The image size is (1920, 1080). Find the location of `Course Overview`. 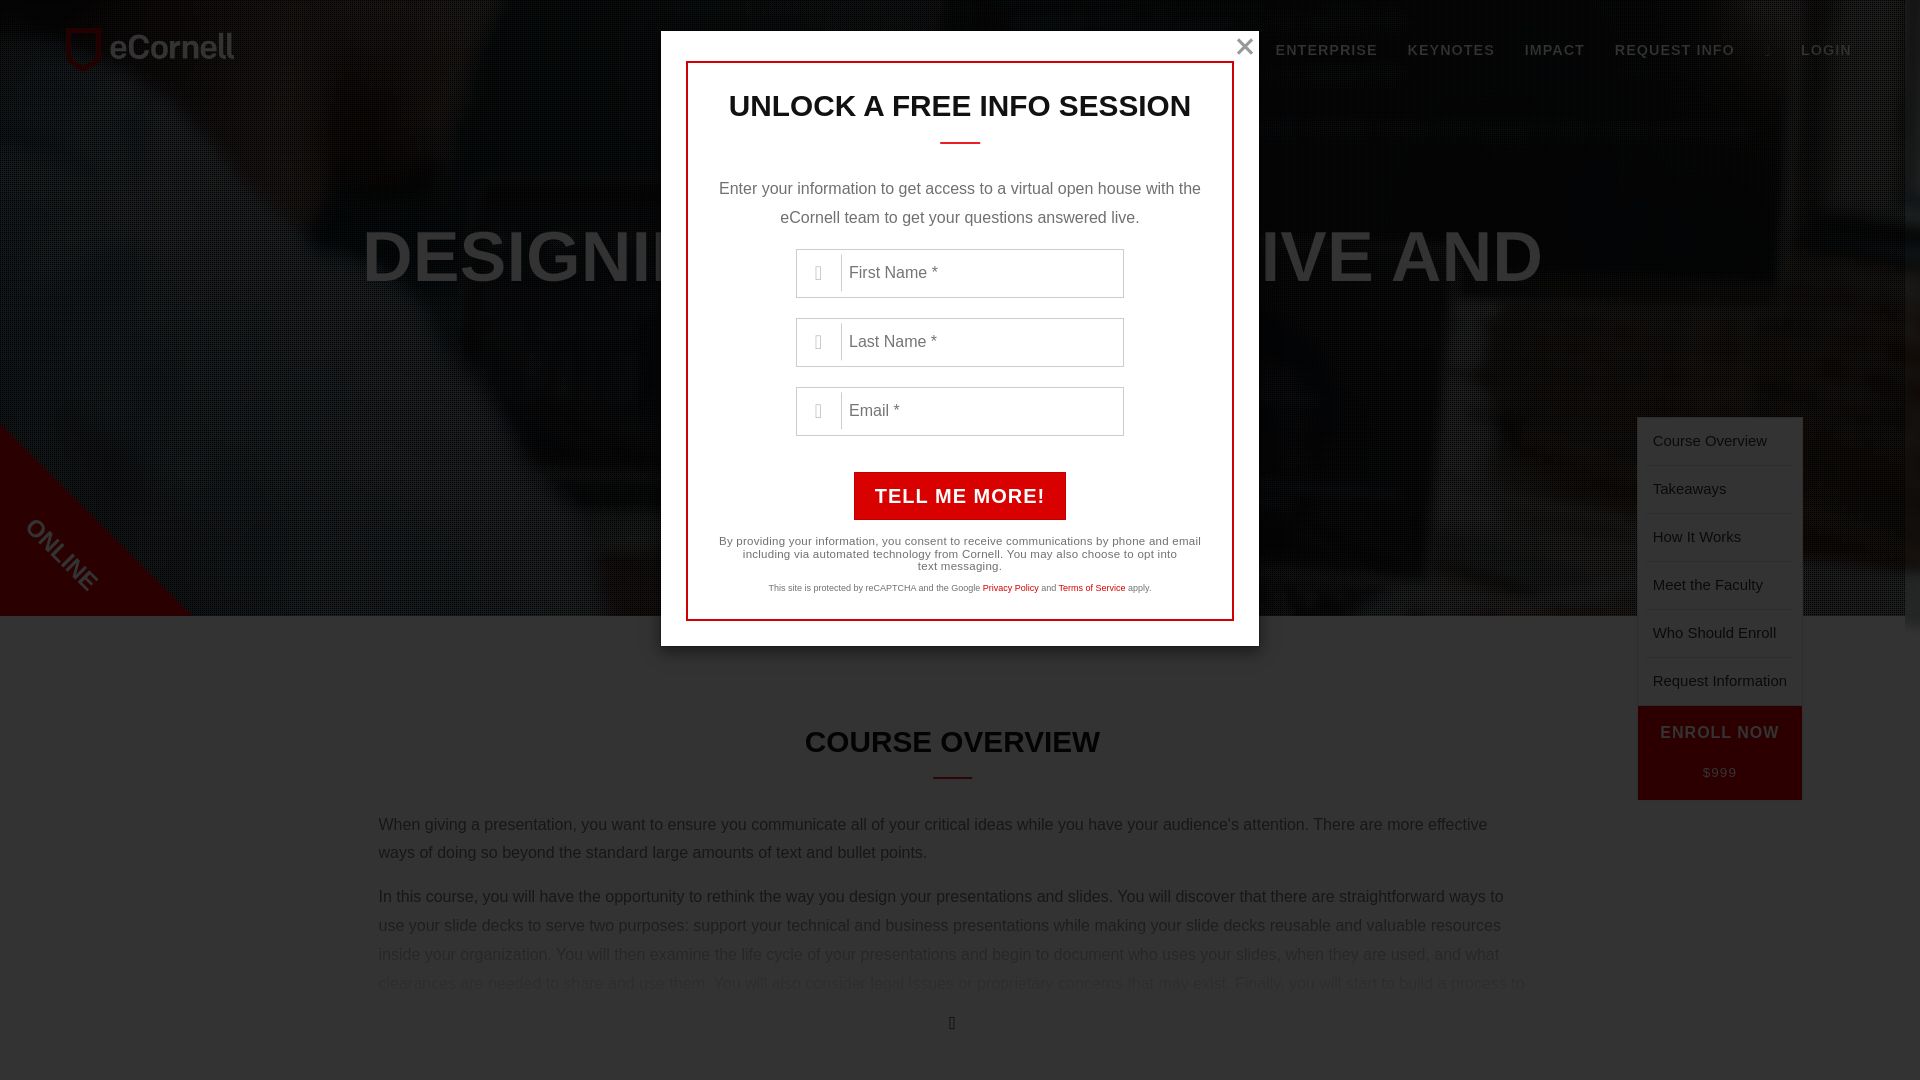

Course Overview is located at coordinates (1720, 441).